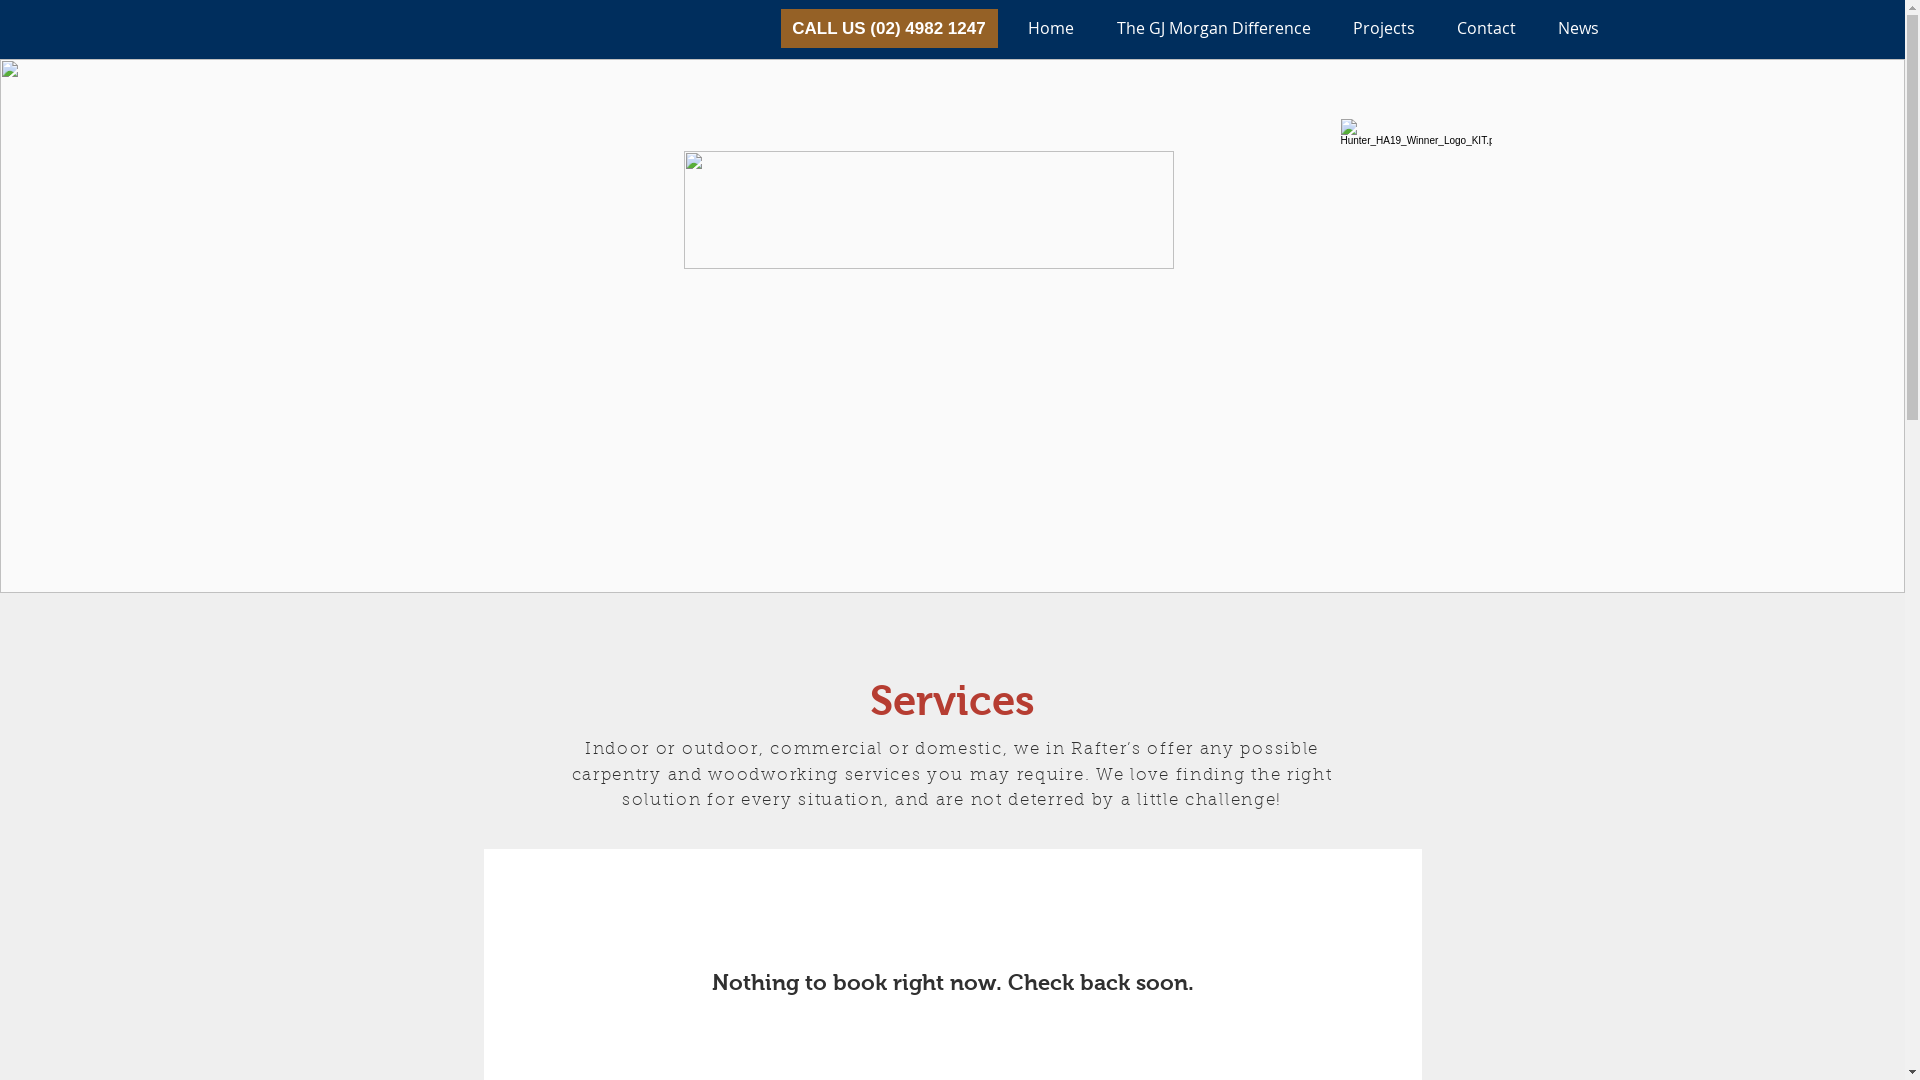 Image resolution: width=1920 pixels, height=1080 pixels. Describe the element at coordinates (1214, 28) in the screenshot. I see `The GJ Morgan Difference` at that location.